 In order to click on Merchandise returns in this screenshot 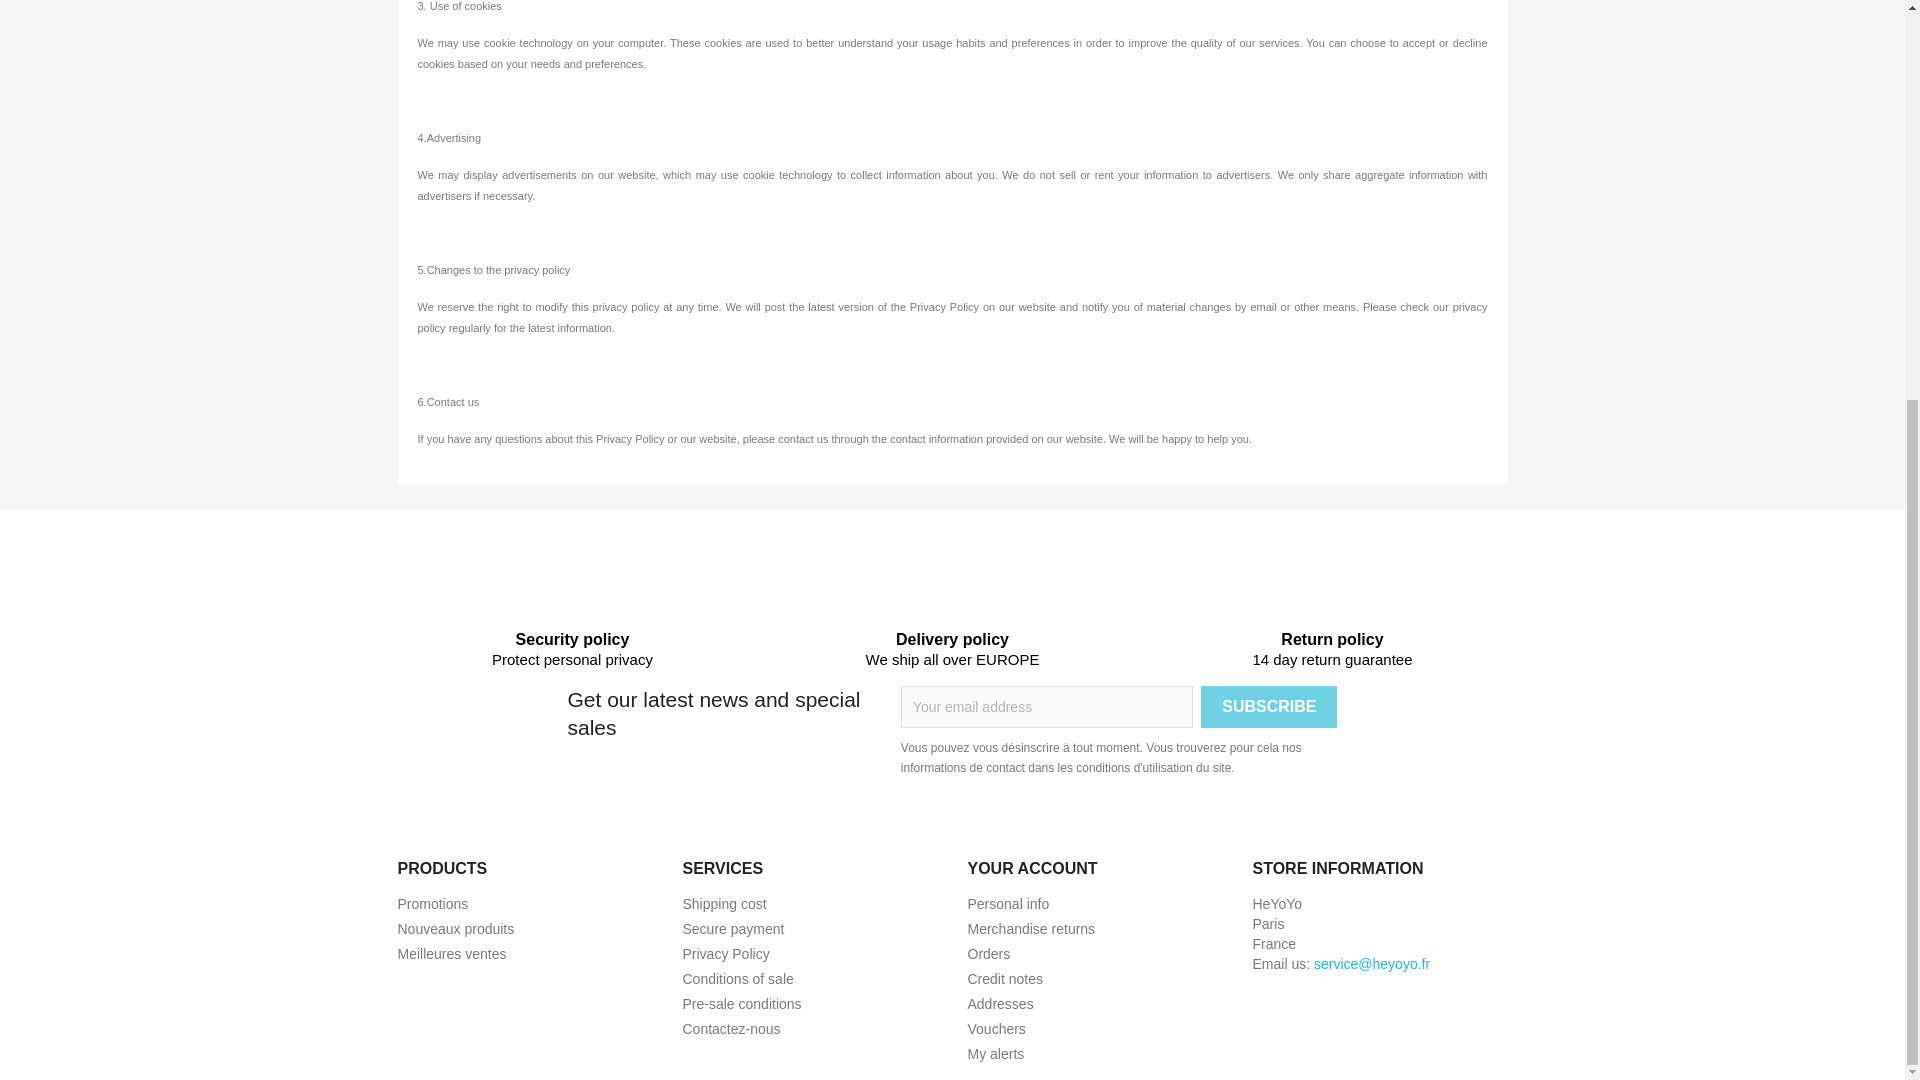, I will do `click(1032, 929)`.